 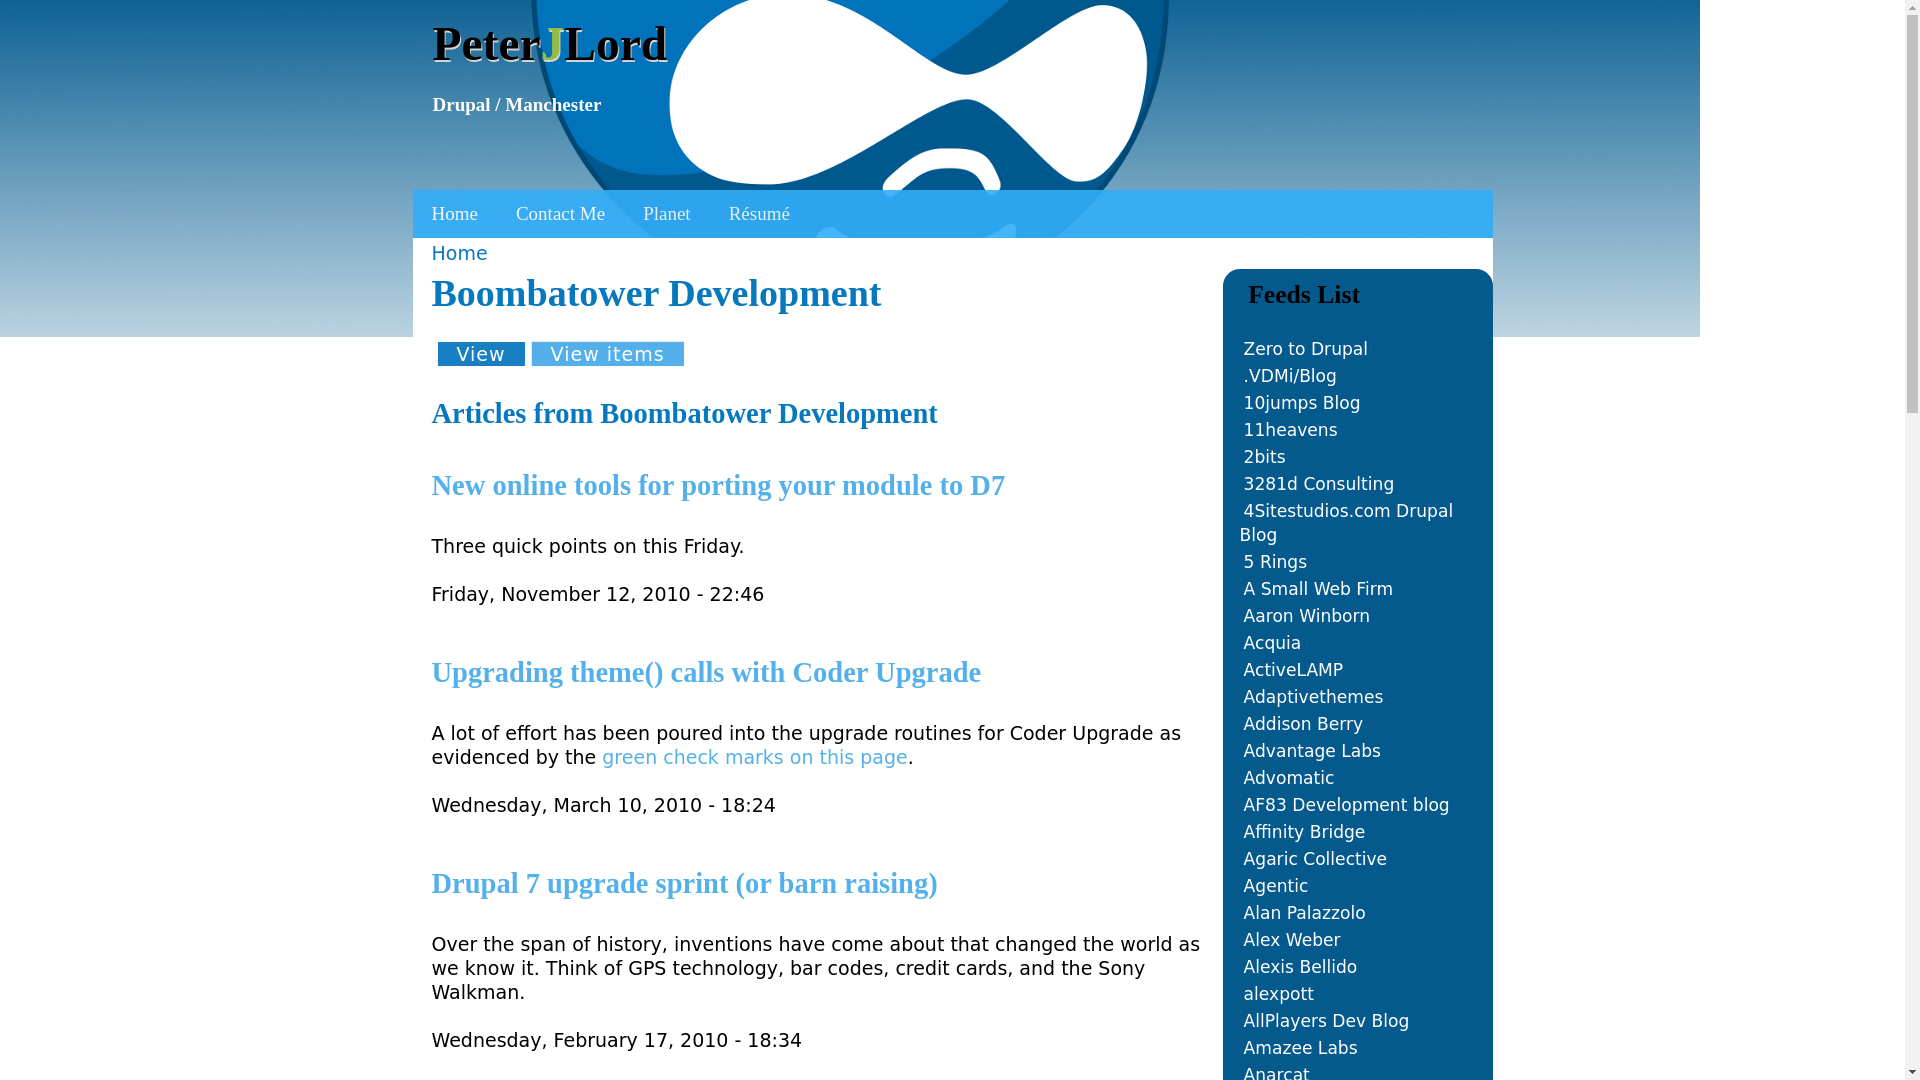 I want to click on Advomatic, so click(x=1289, y=778).